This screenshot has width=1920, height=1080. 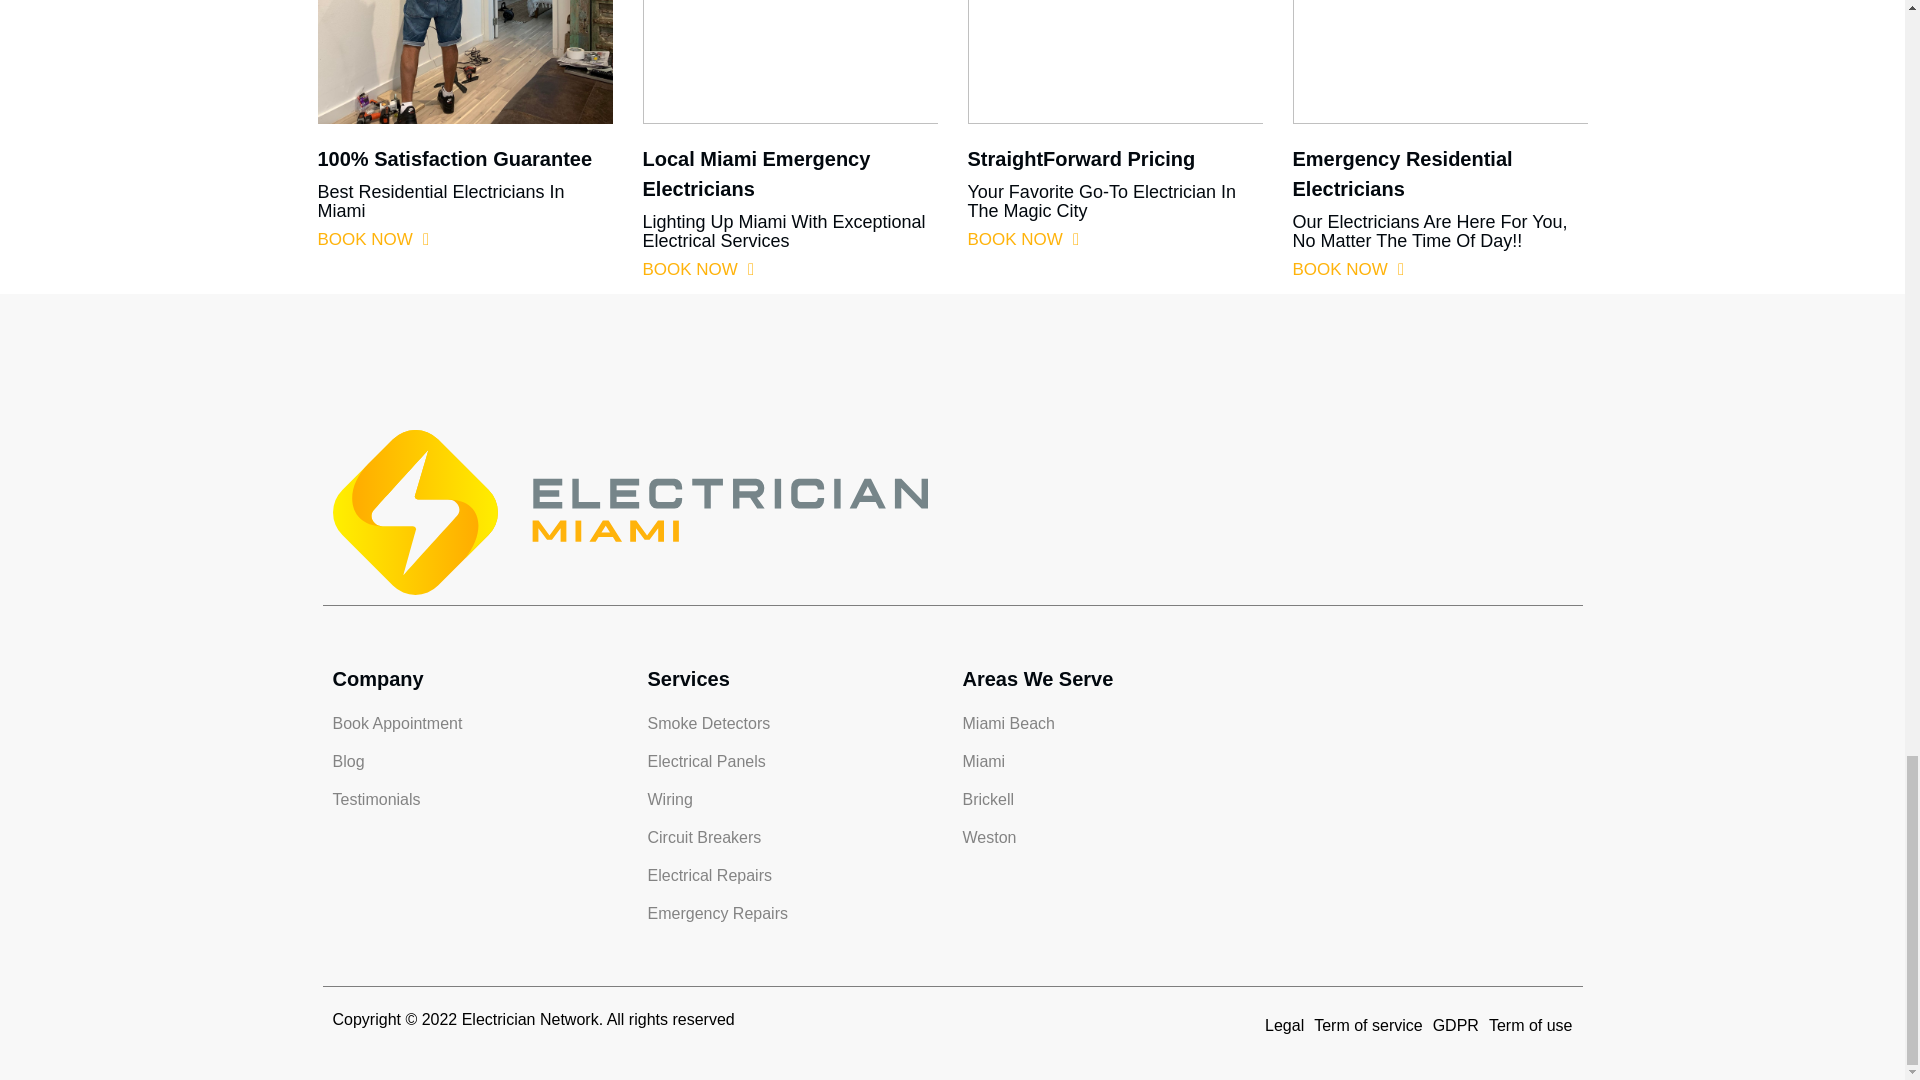 I want to click on Miami, so click(x=1109, y=762).